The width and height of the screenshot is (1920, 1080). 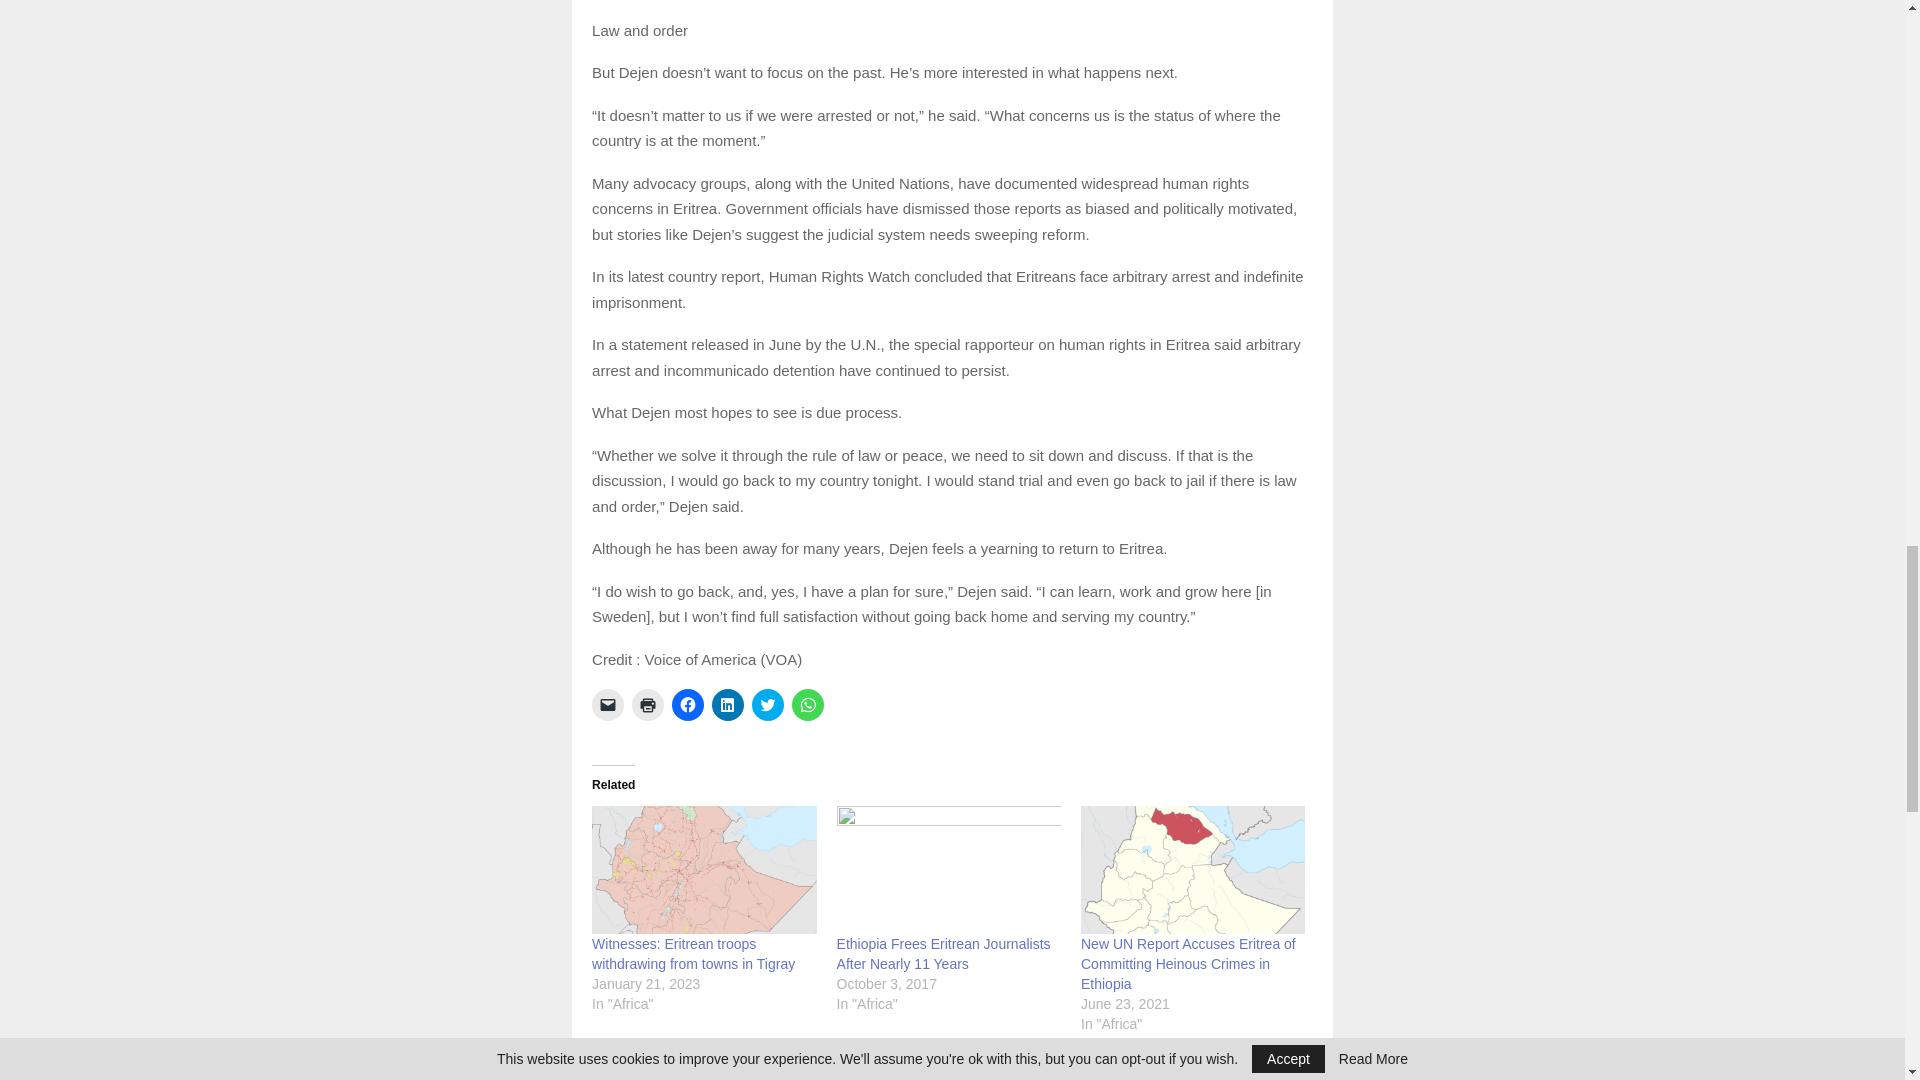 What do you see at coordinates (768, 705) in the screenshot?
I see `Click to share on Twitter` at bounding box center [768, 705].